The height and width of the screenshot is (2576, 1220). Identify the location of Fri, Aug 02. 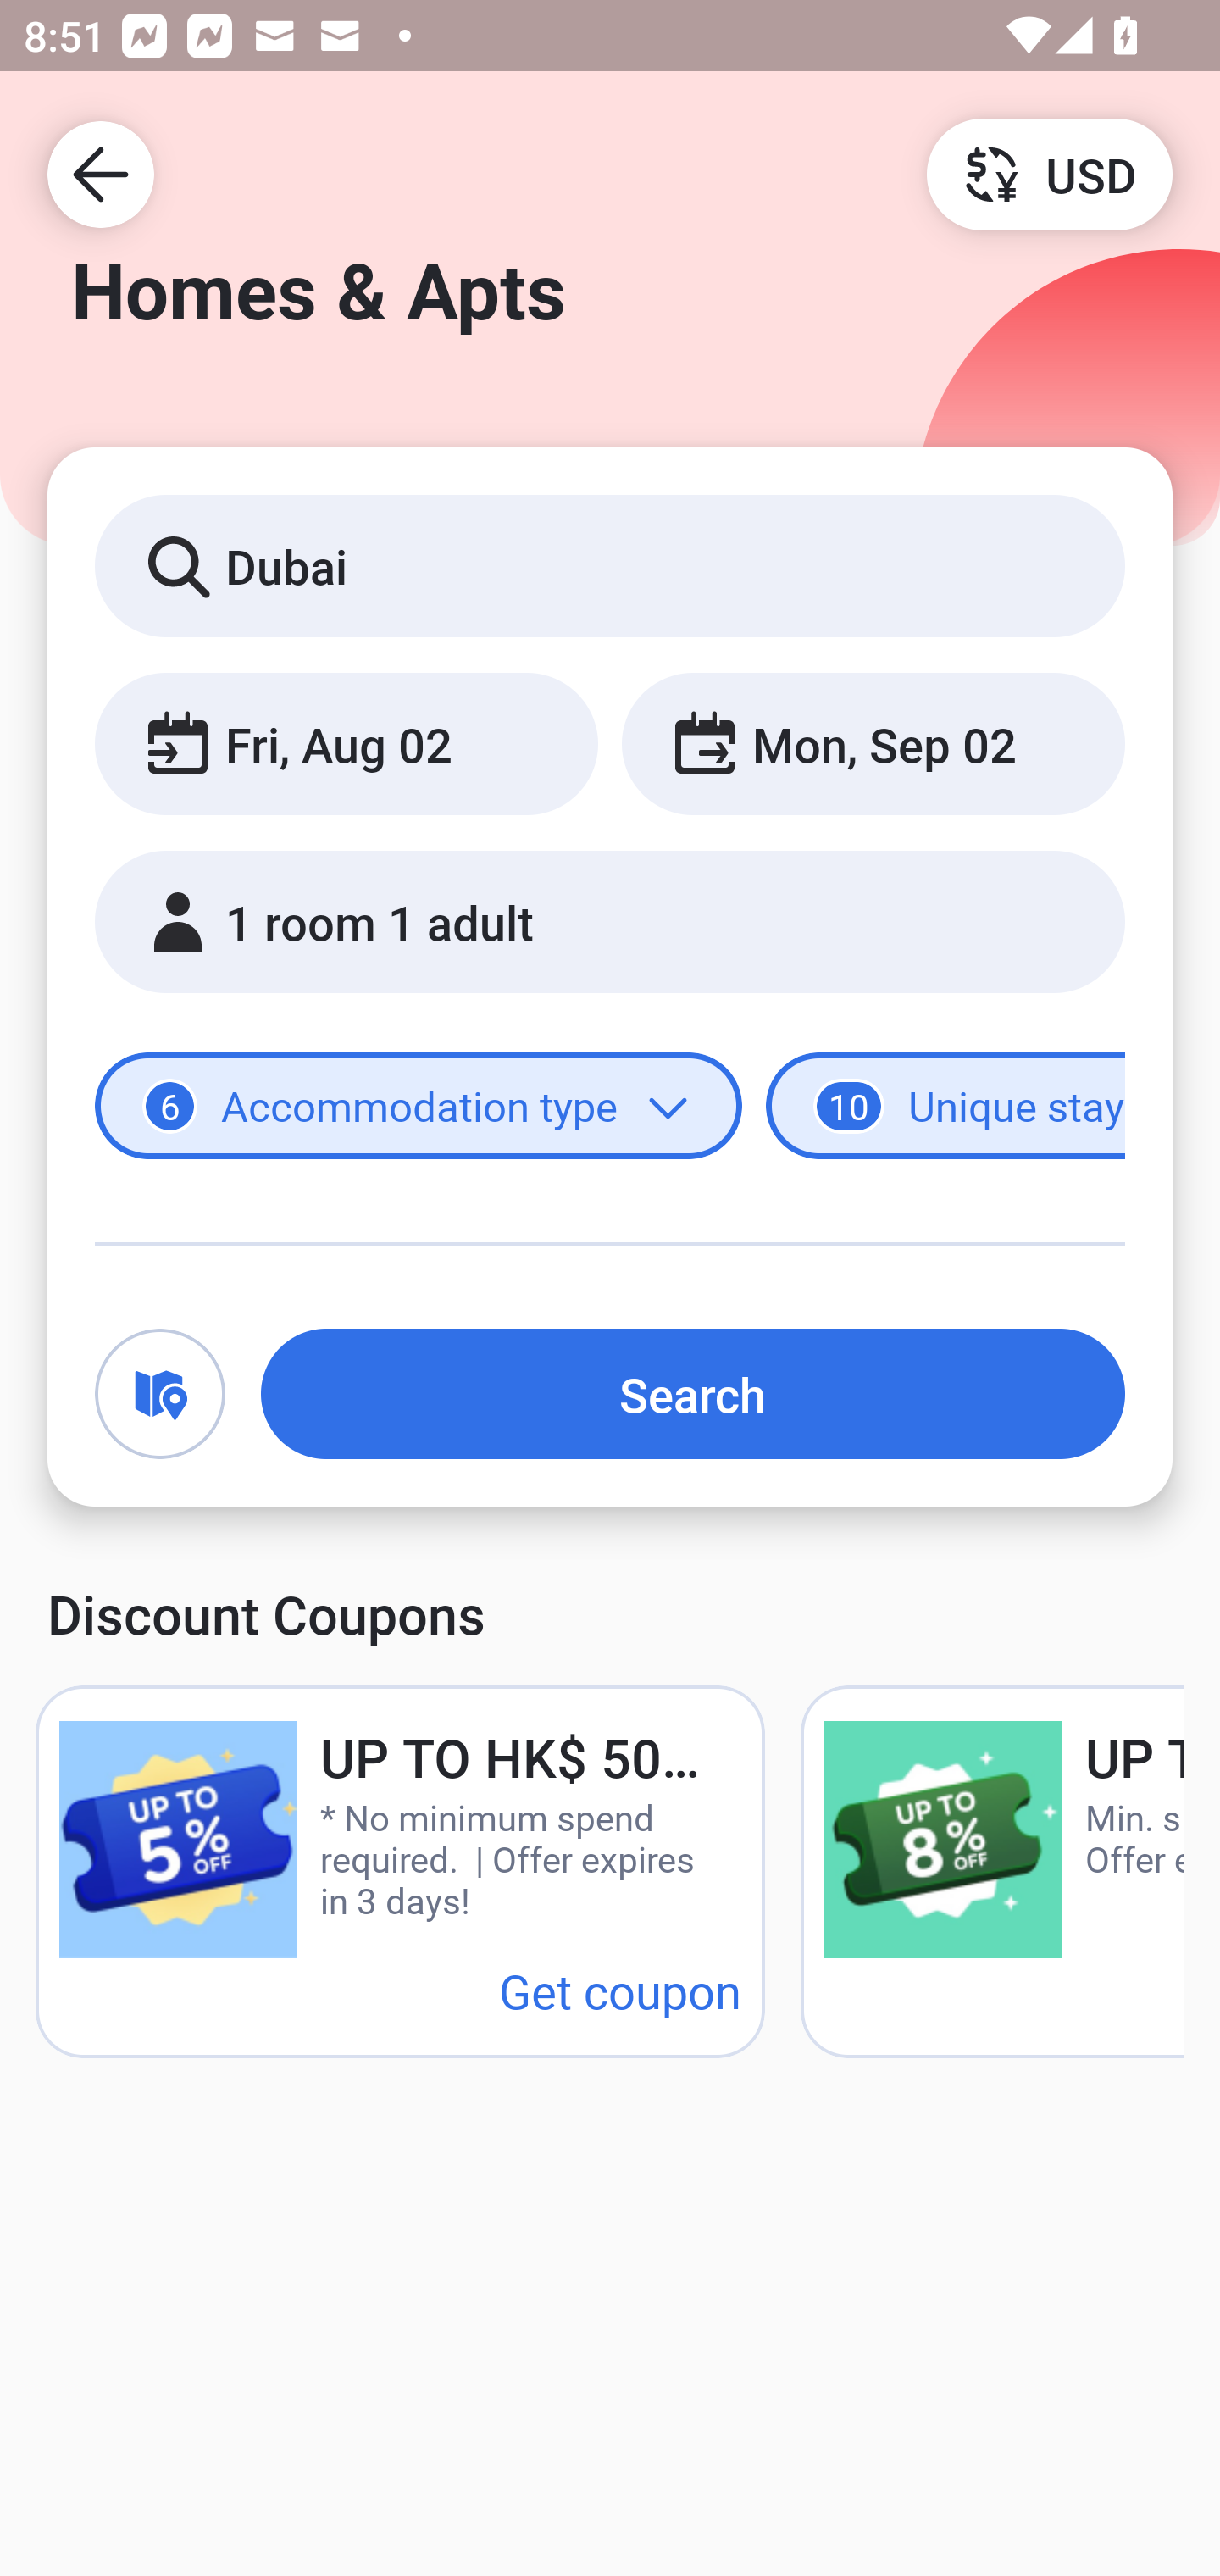
(346, 742).